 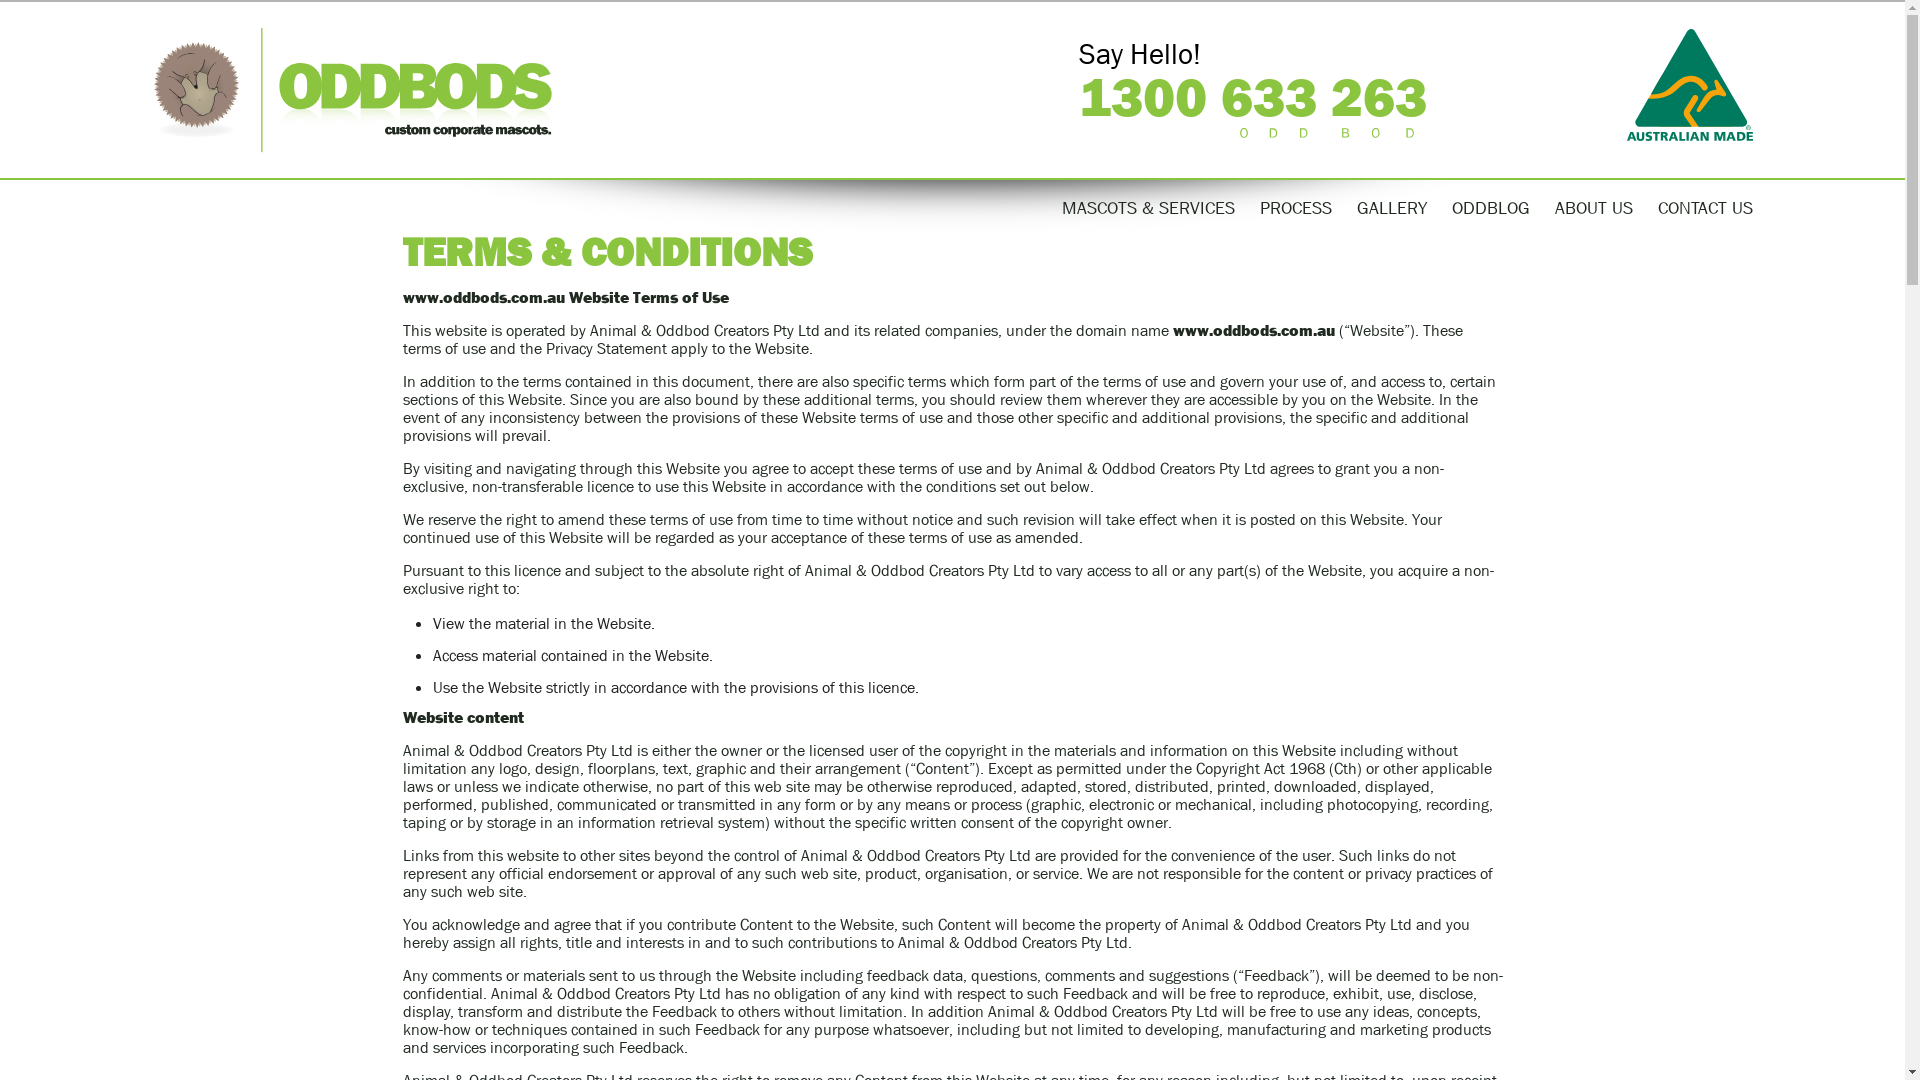 What do you see at coordinates (1391, 209) in the screenshot?
I see `GALLERY` at bounding box center [1391, 209].